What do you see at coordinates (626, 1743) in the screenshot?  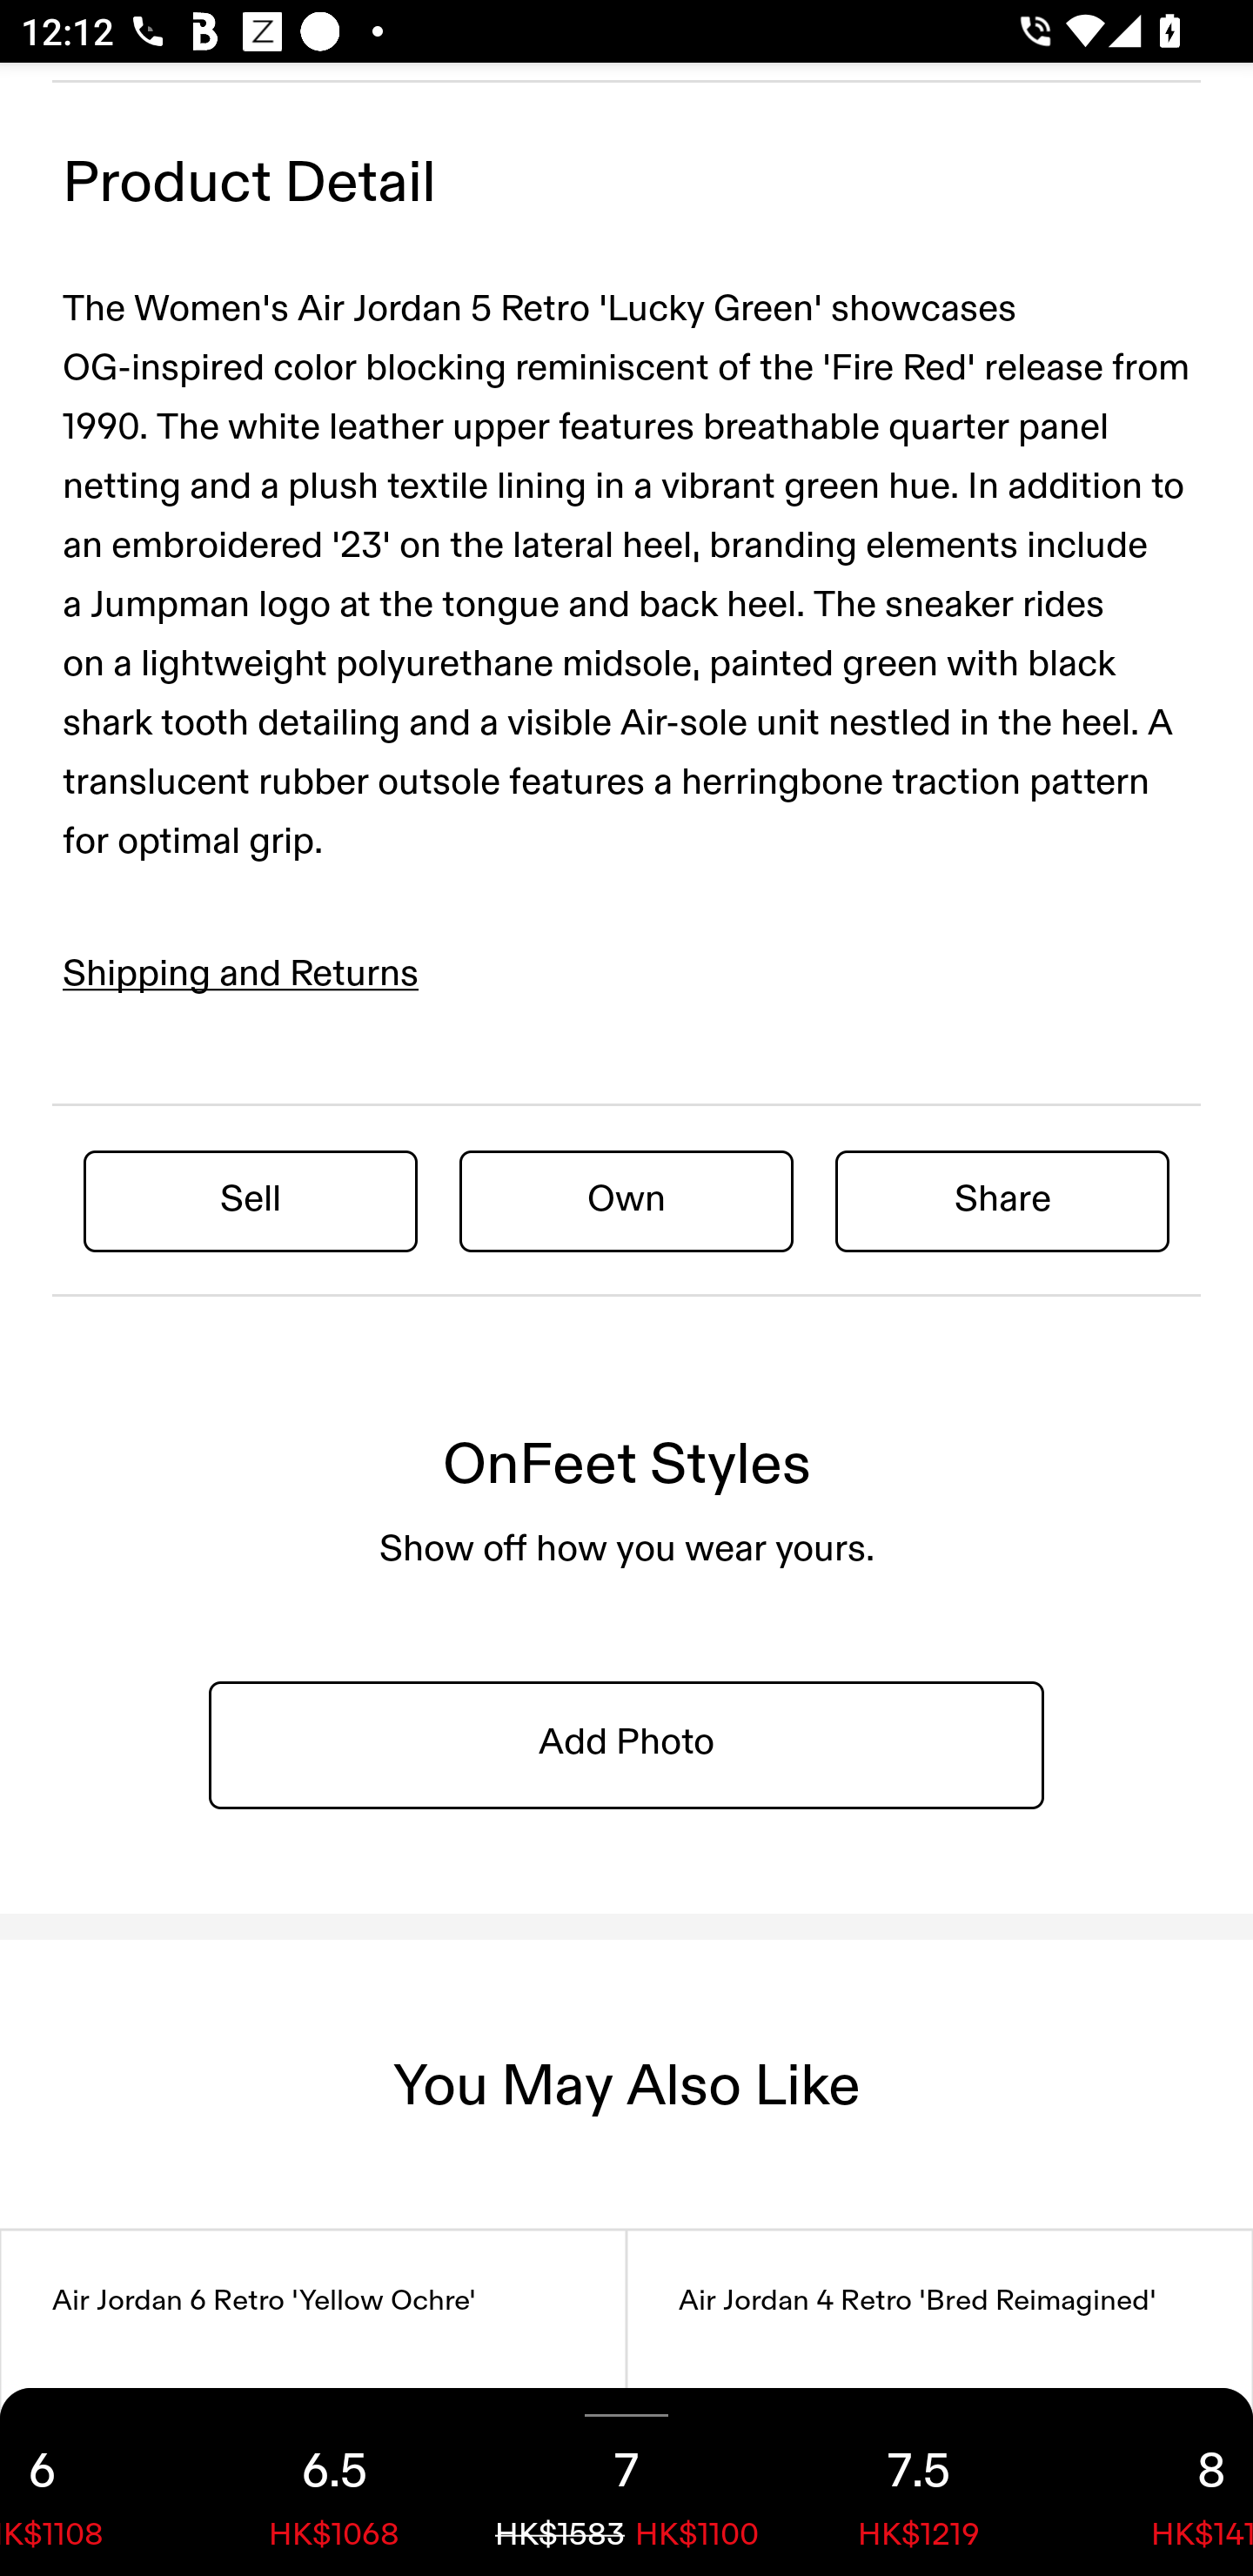 I see `Add Photo` at bounding box center [626, 1743].